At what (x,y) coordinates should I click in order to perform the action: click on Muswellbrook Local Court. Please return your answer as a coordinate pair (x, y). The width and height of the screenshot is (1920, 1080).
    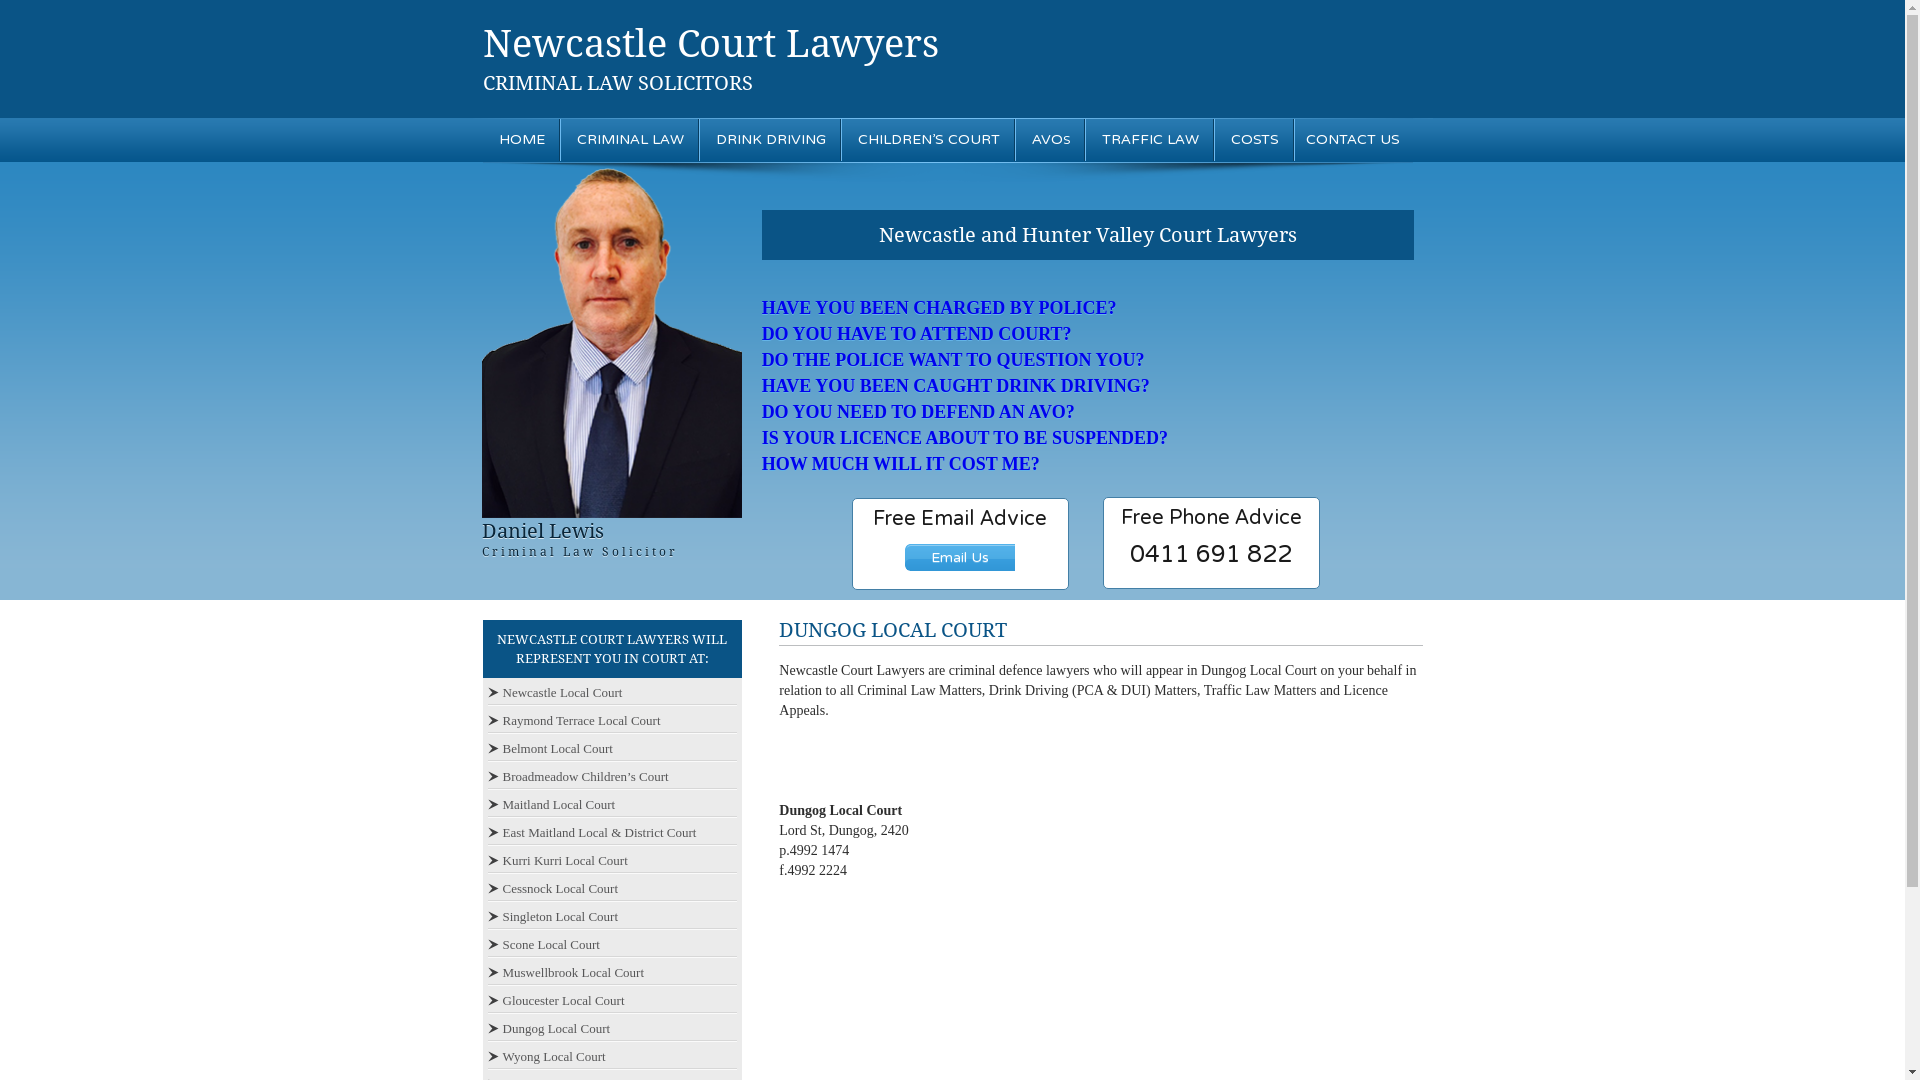
    Looking at the image, I should click on (566, 972).